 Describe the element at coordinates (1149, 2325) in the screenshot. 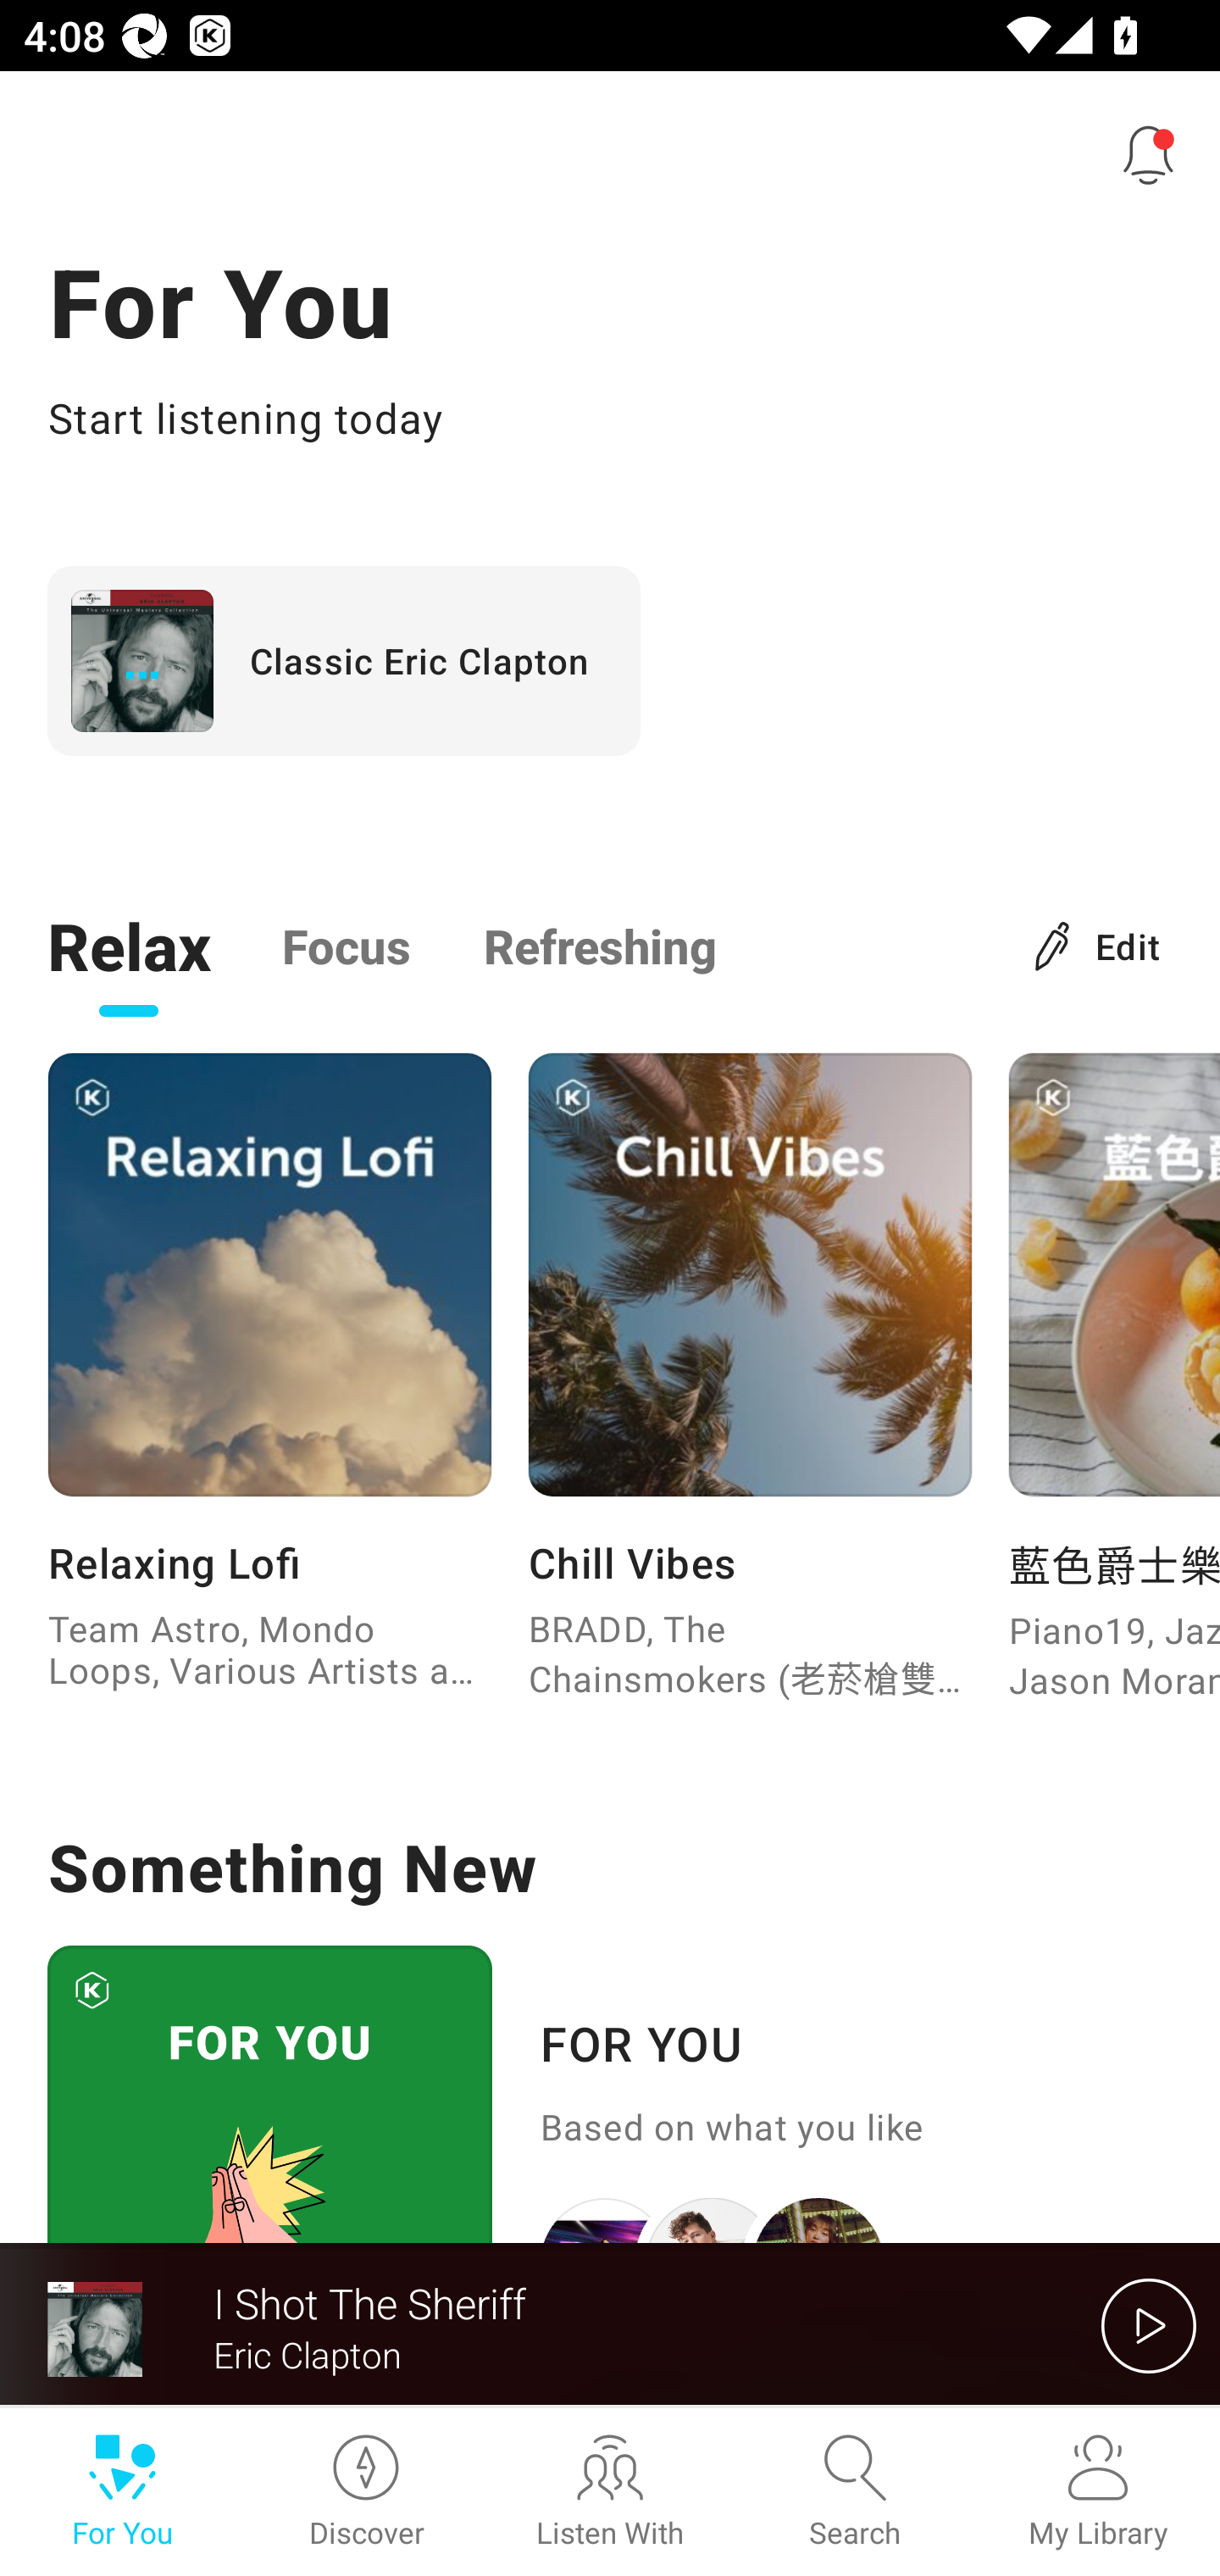

I see `開始播放` at that location.